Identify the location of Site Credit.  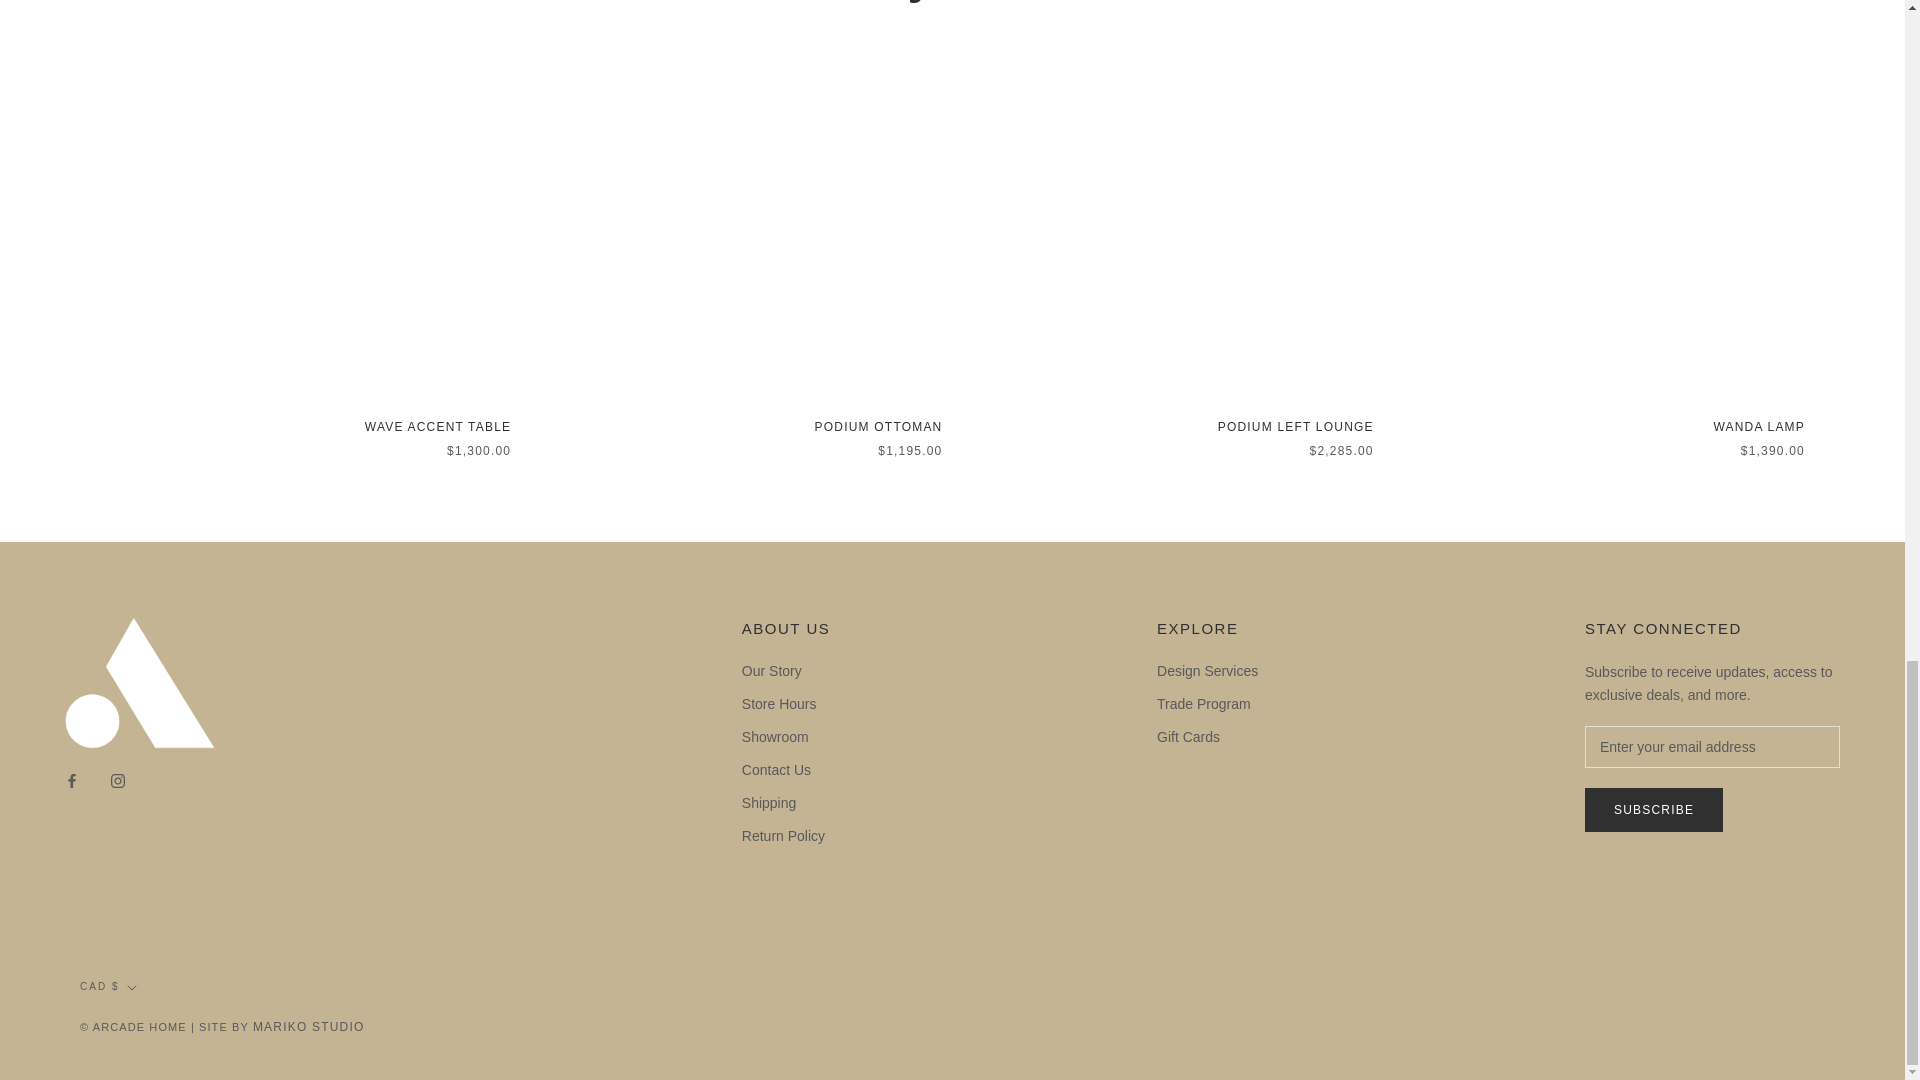
(308, 1026).